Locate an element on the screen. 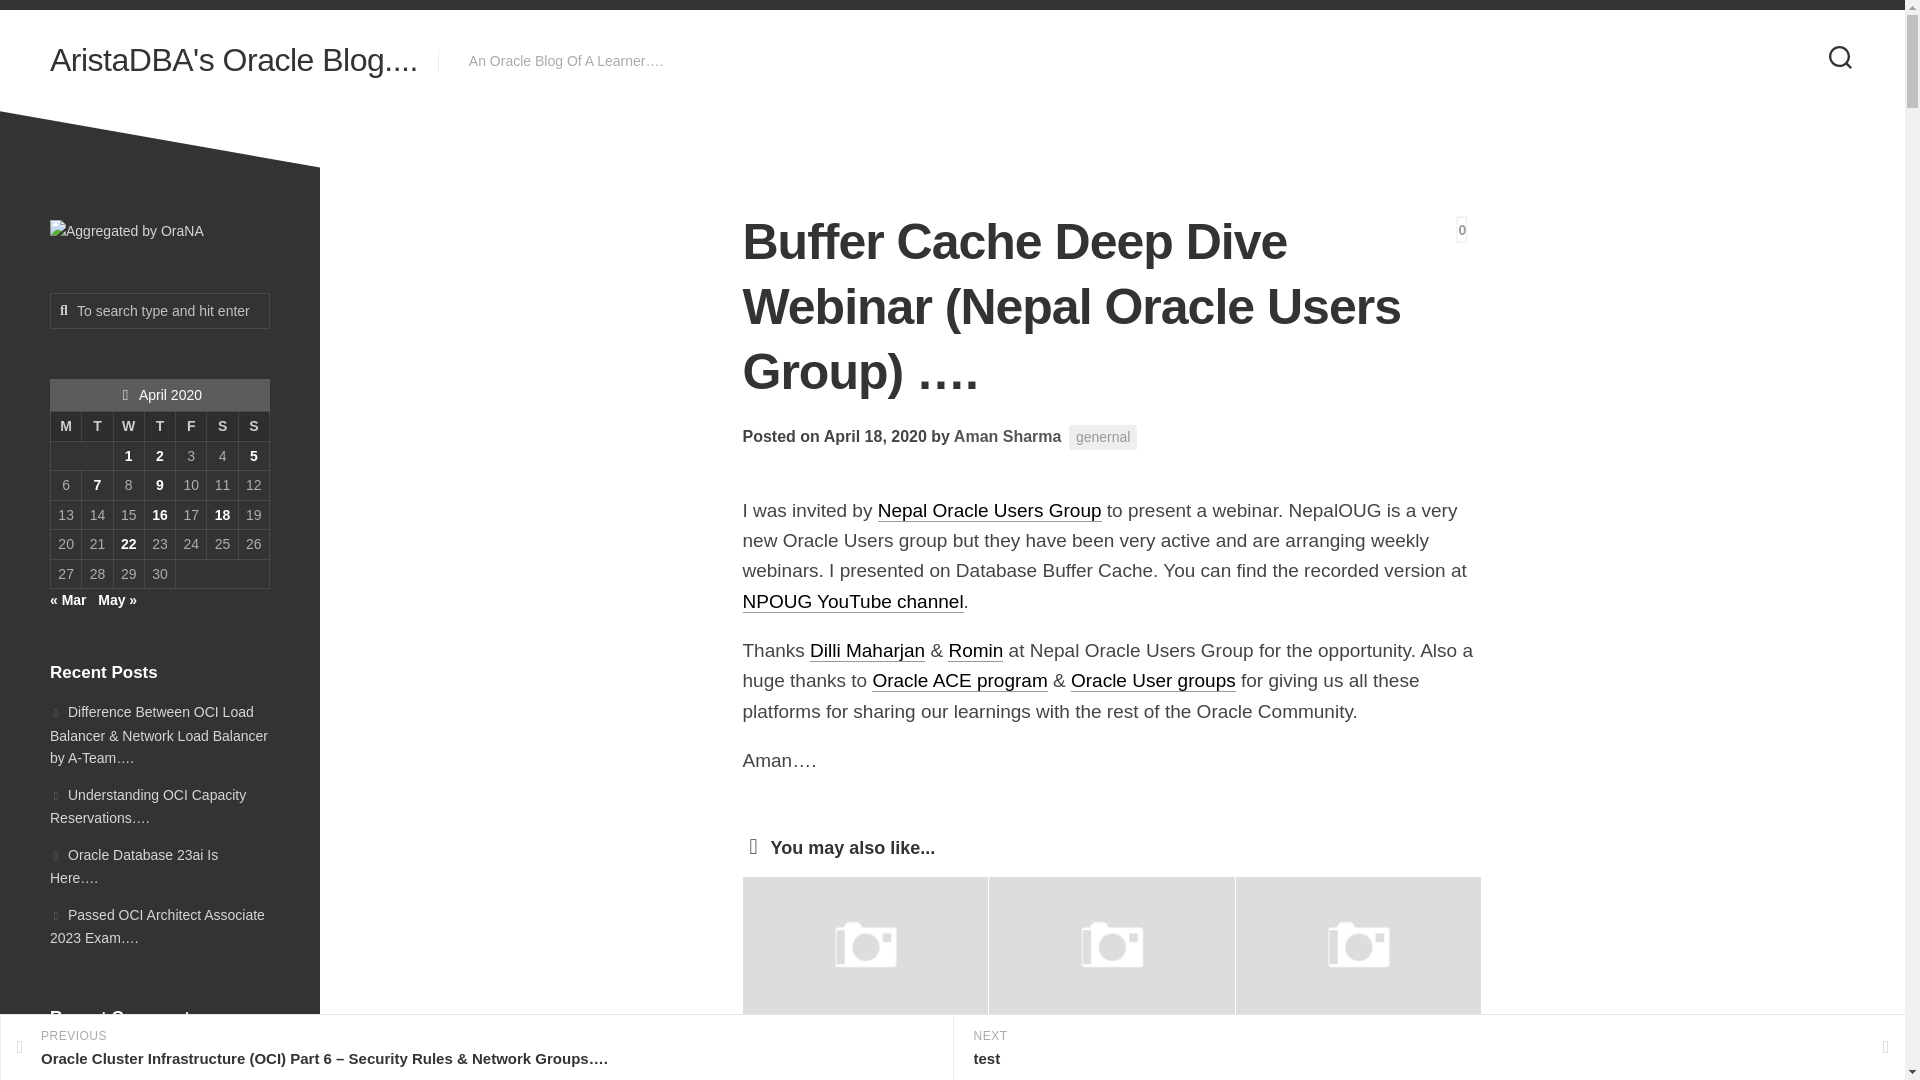 The image size is (1920, 1080). Nepal Oracle Users Group is located at coordinates (990, 510).